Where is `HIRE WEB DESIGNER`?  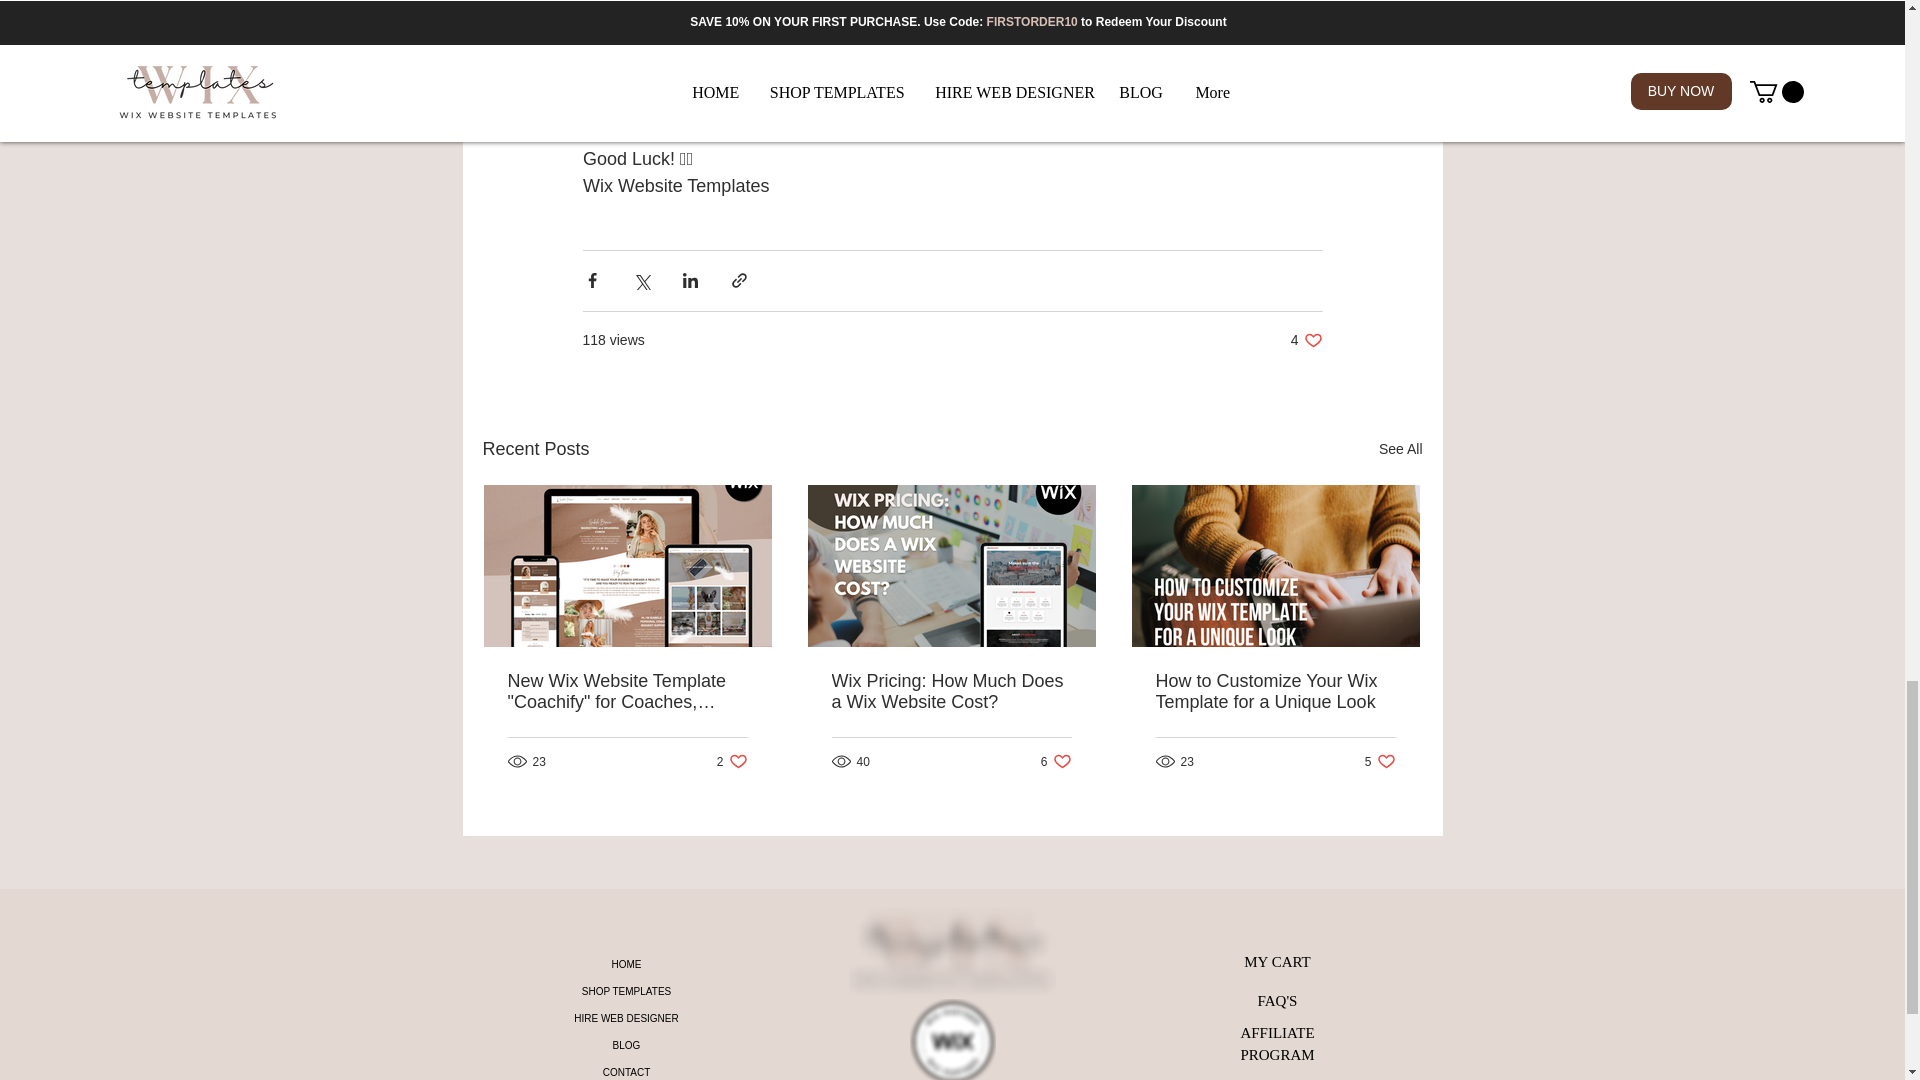
HIRE WEB DESIGNER is located at coordinates (626, 1018).